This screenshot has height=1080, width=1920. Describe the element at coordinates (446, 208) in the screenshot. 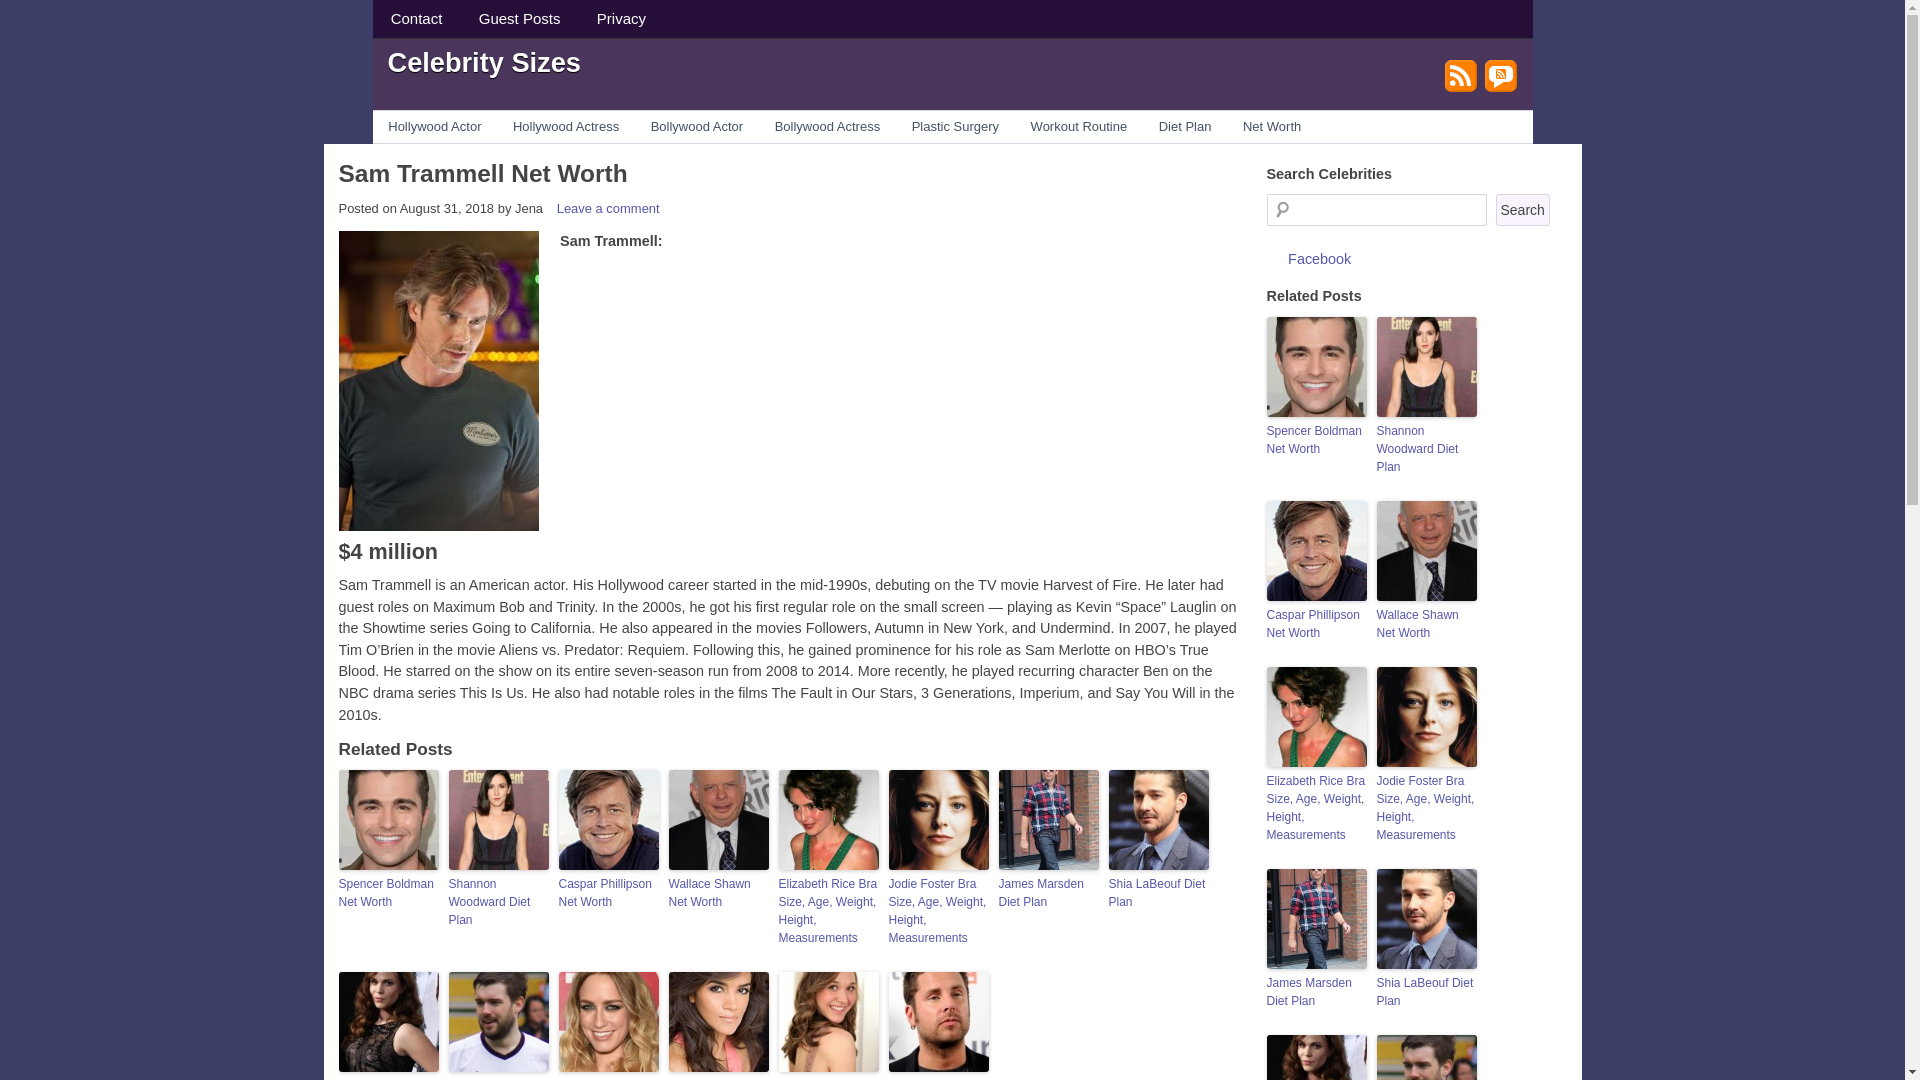

I see `10:32 am` at that location.